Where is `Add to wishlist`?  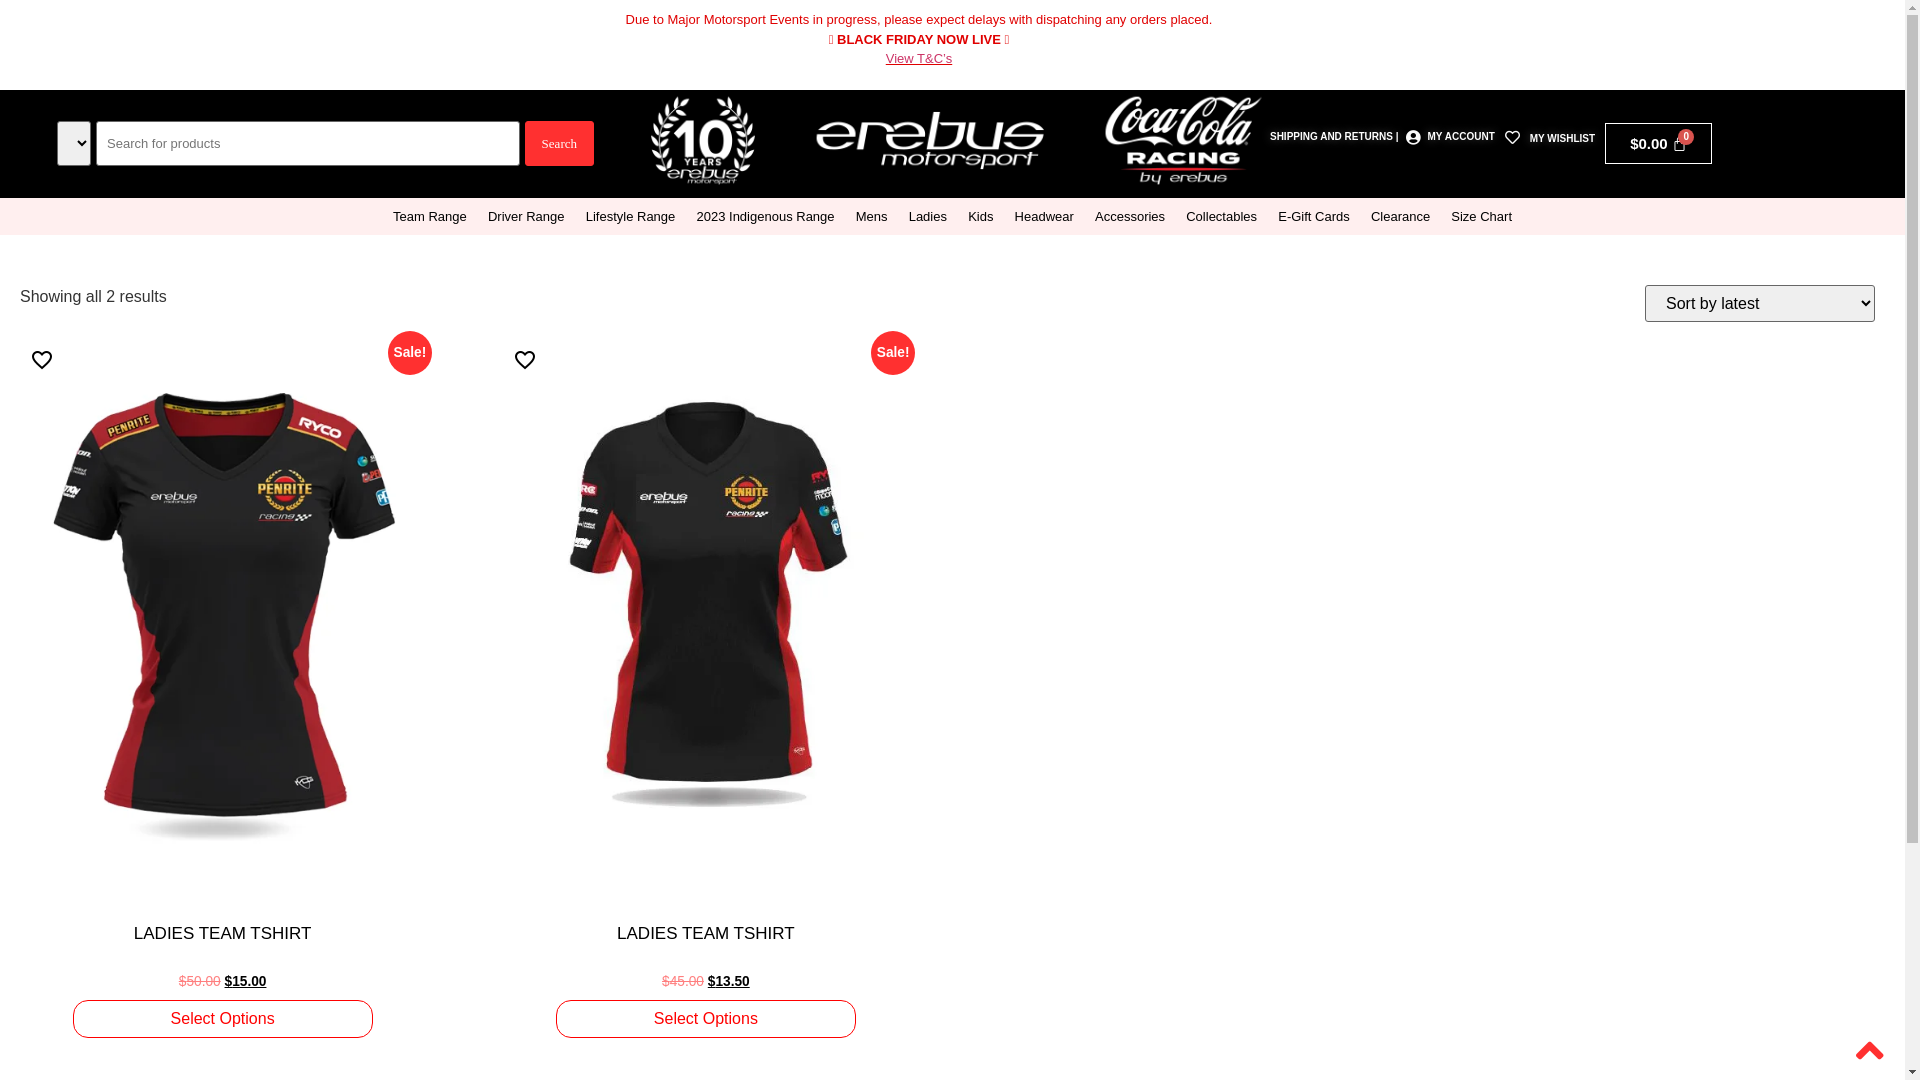
Add to wishlist is located at coordinates (525, 360).